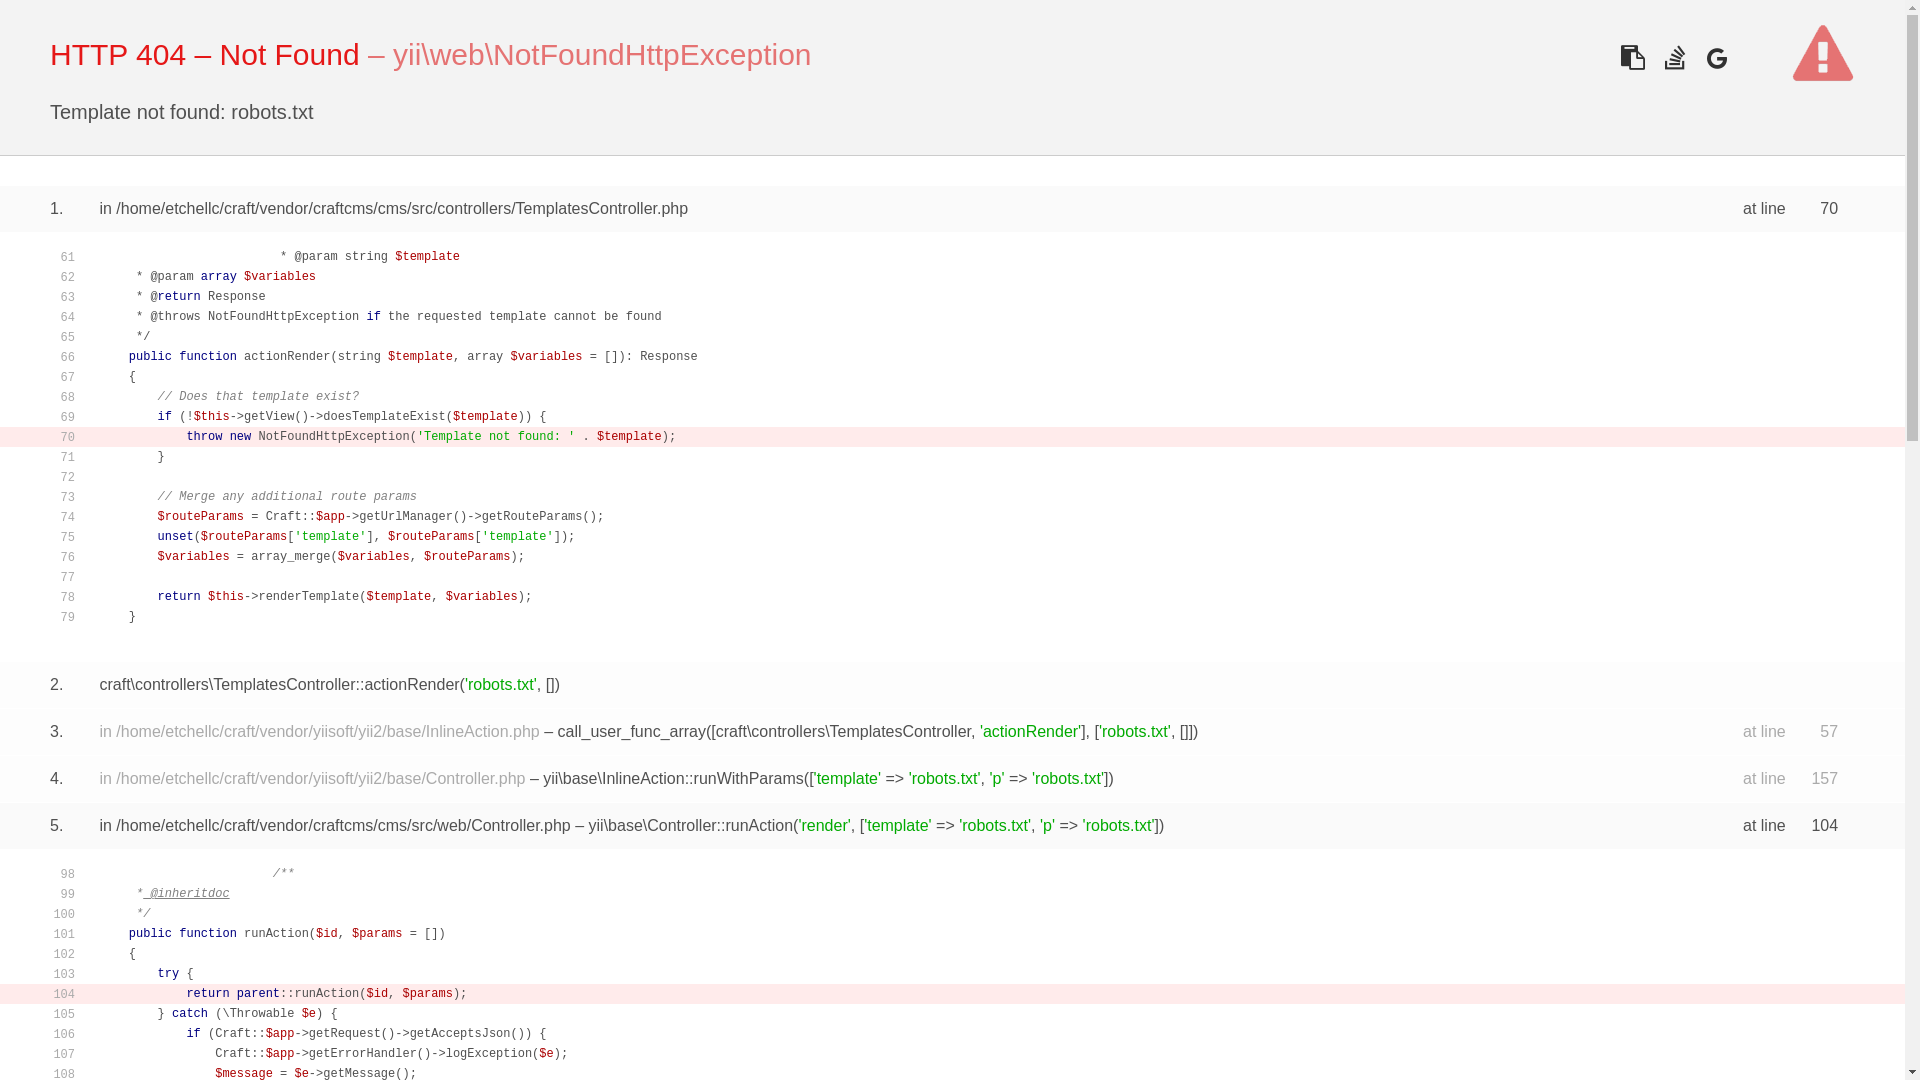 The image size is (1920, 1080). Describe the element at coordinates (674, 778) in the screenshot. I see `yii\base\InlineAction::runWithParams` at that location.